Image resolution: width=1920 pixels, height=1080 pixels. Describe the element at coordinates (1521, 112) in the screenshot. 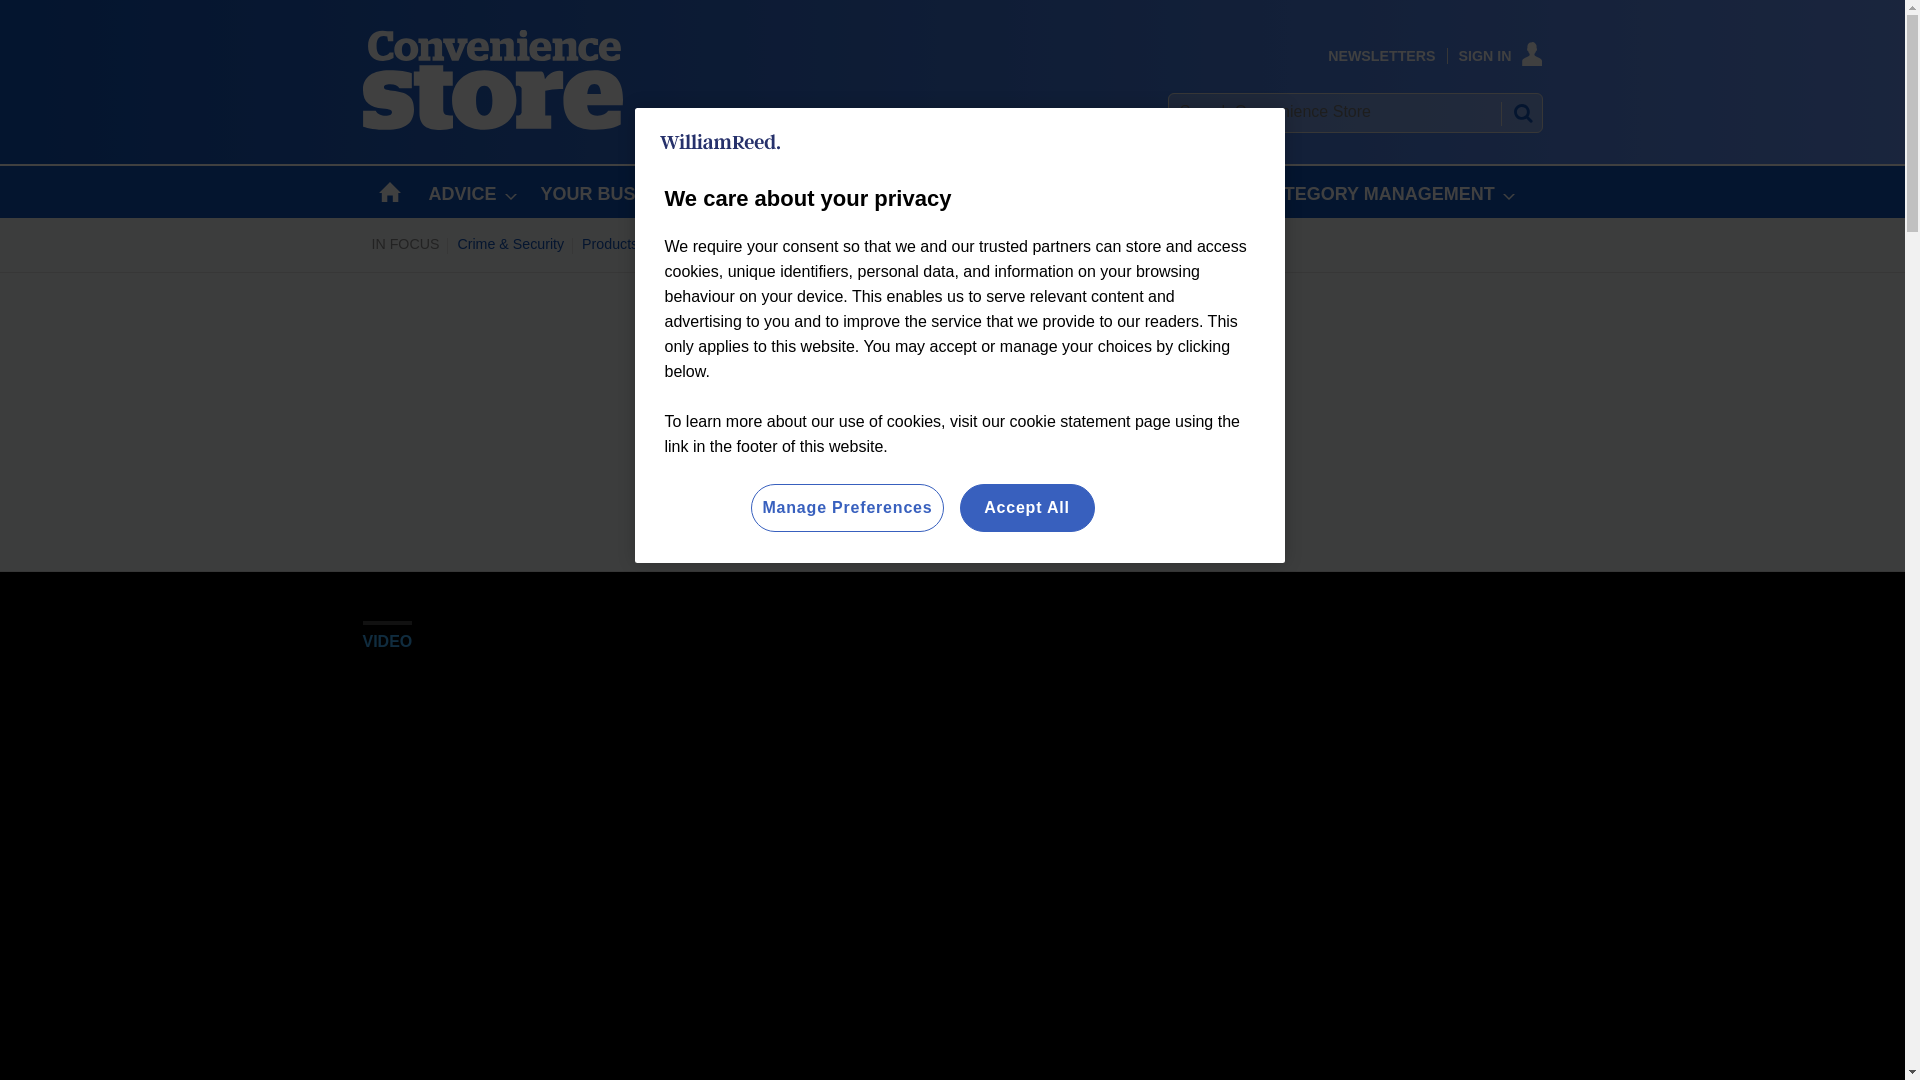

I see `SEARCH` at that location.